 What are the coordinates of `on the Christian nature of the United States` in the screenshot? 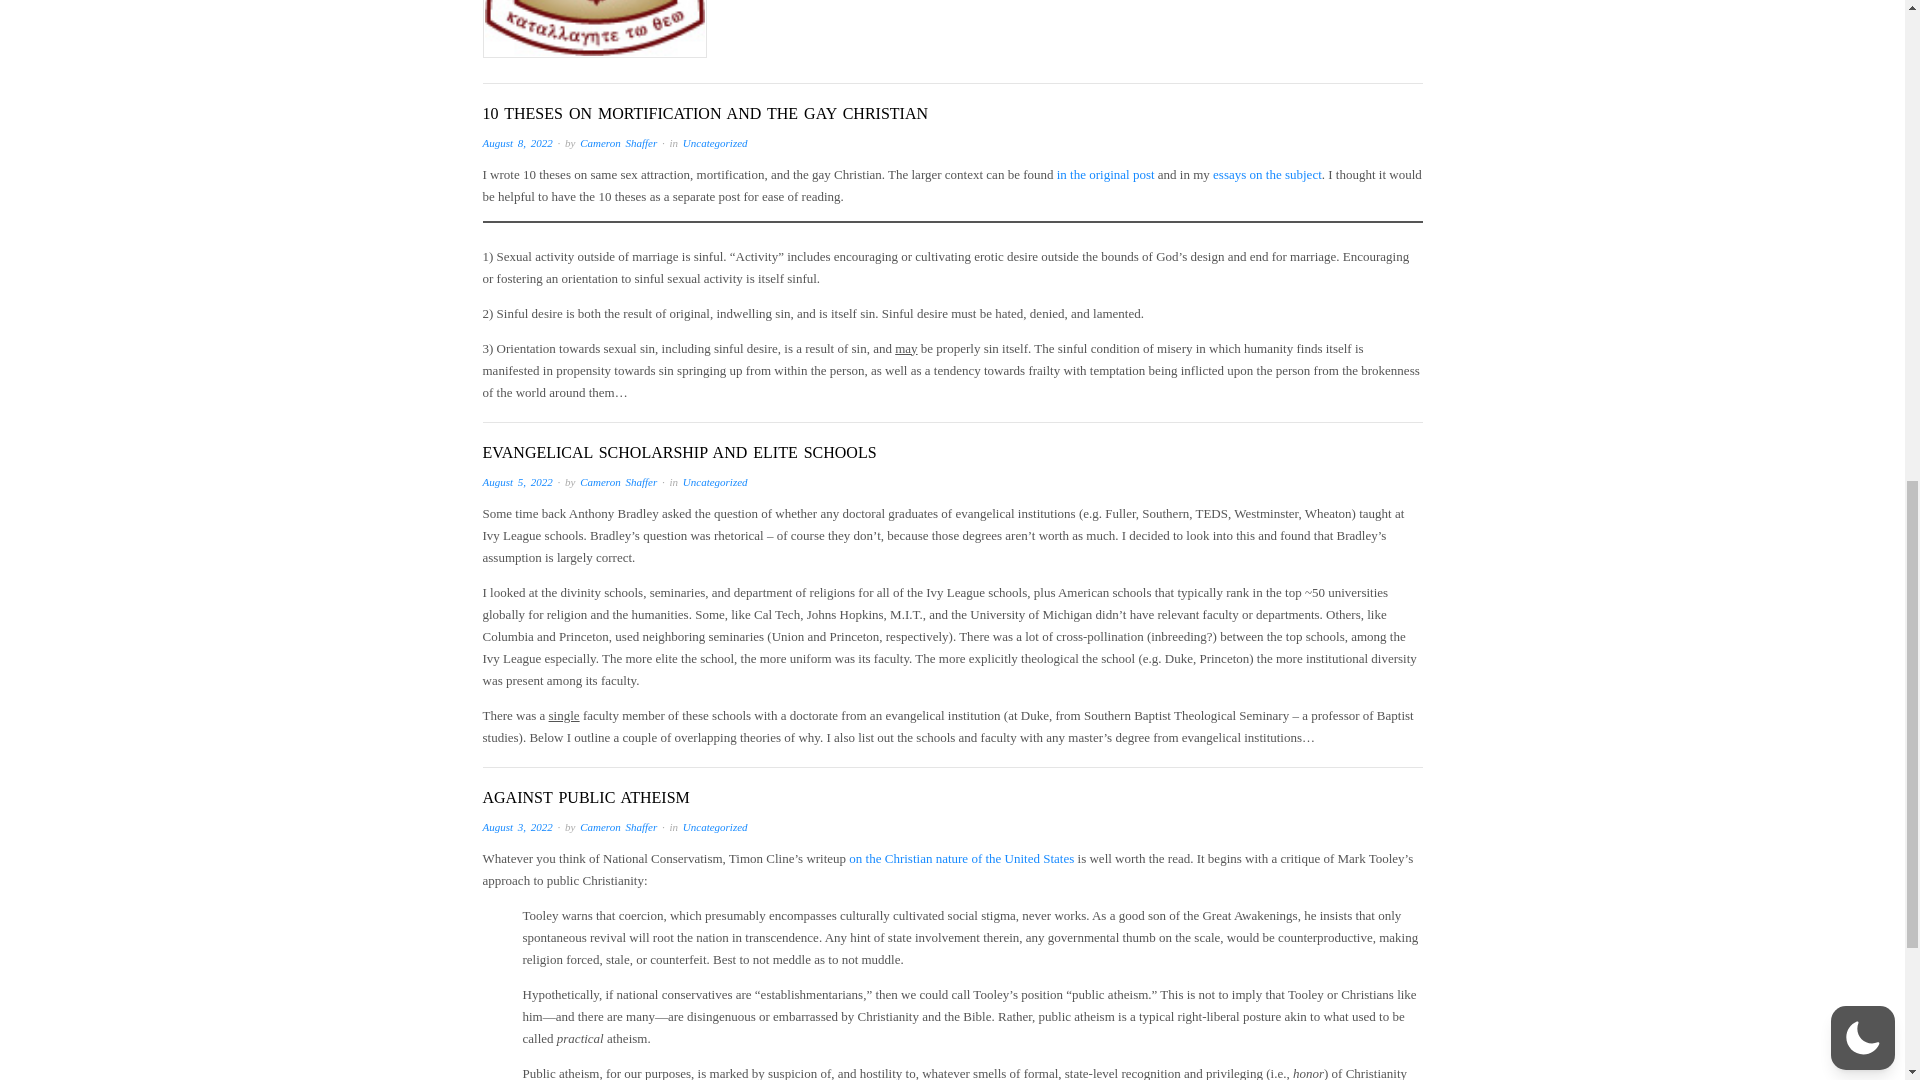 It's located at (960, 858).